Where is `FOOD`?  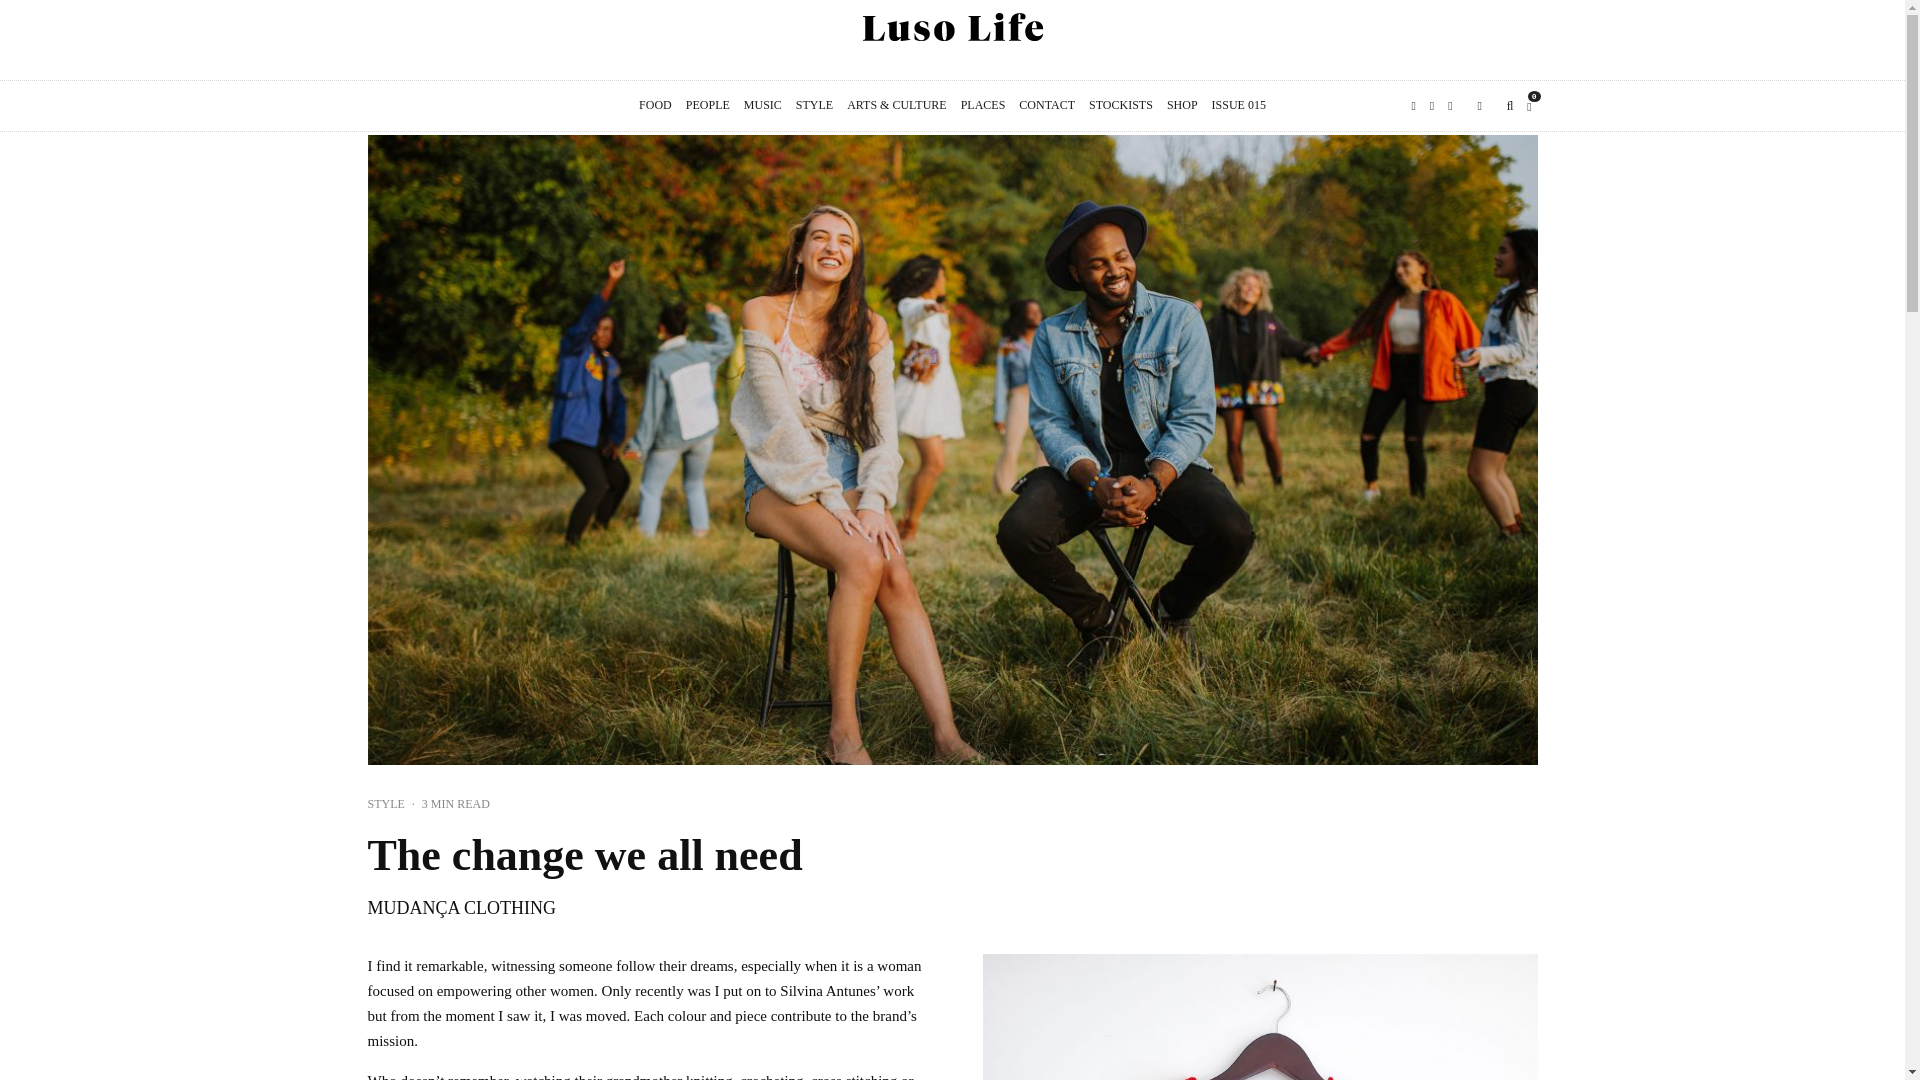 FOOD is located at coordinates (655, 106).